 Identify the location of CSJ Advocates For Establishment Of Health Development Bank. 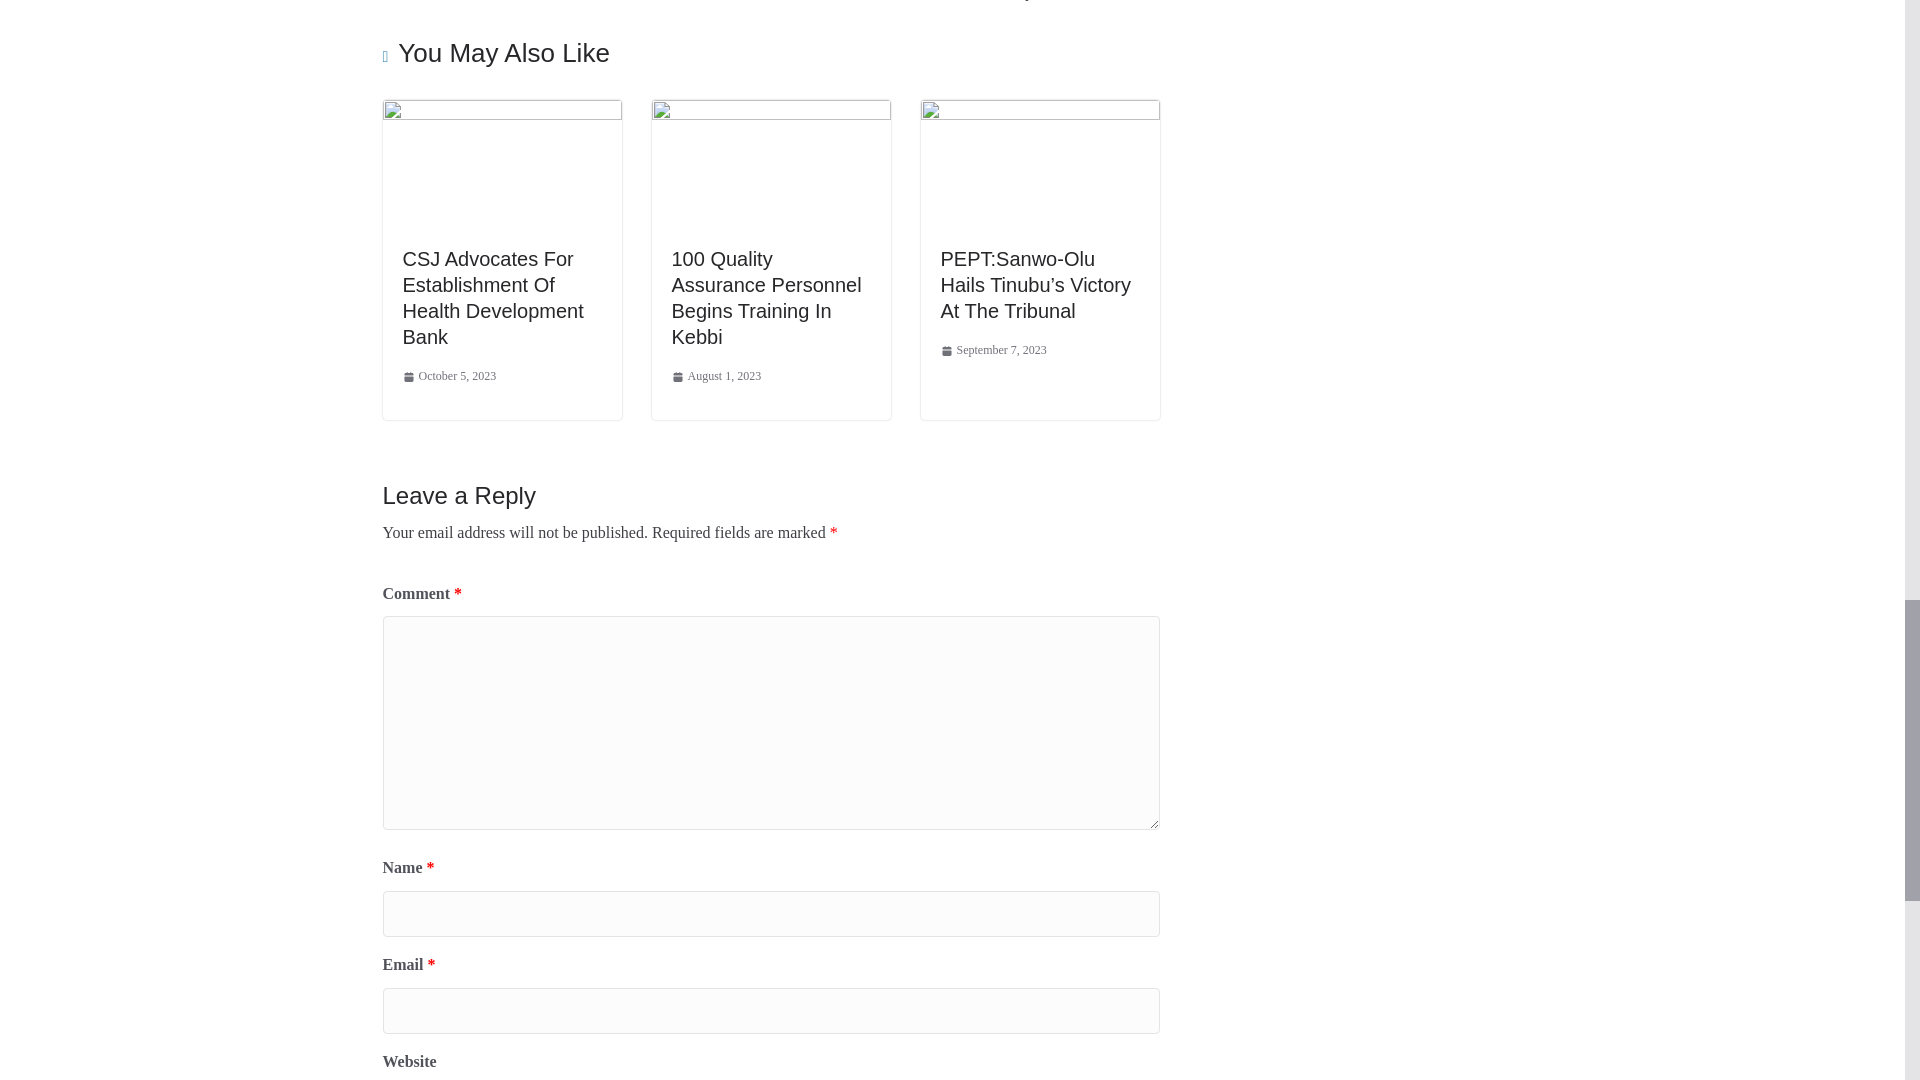
(492, 298).